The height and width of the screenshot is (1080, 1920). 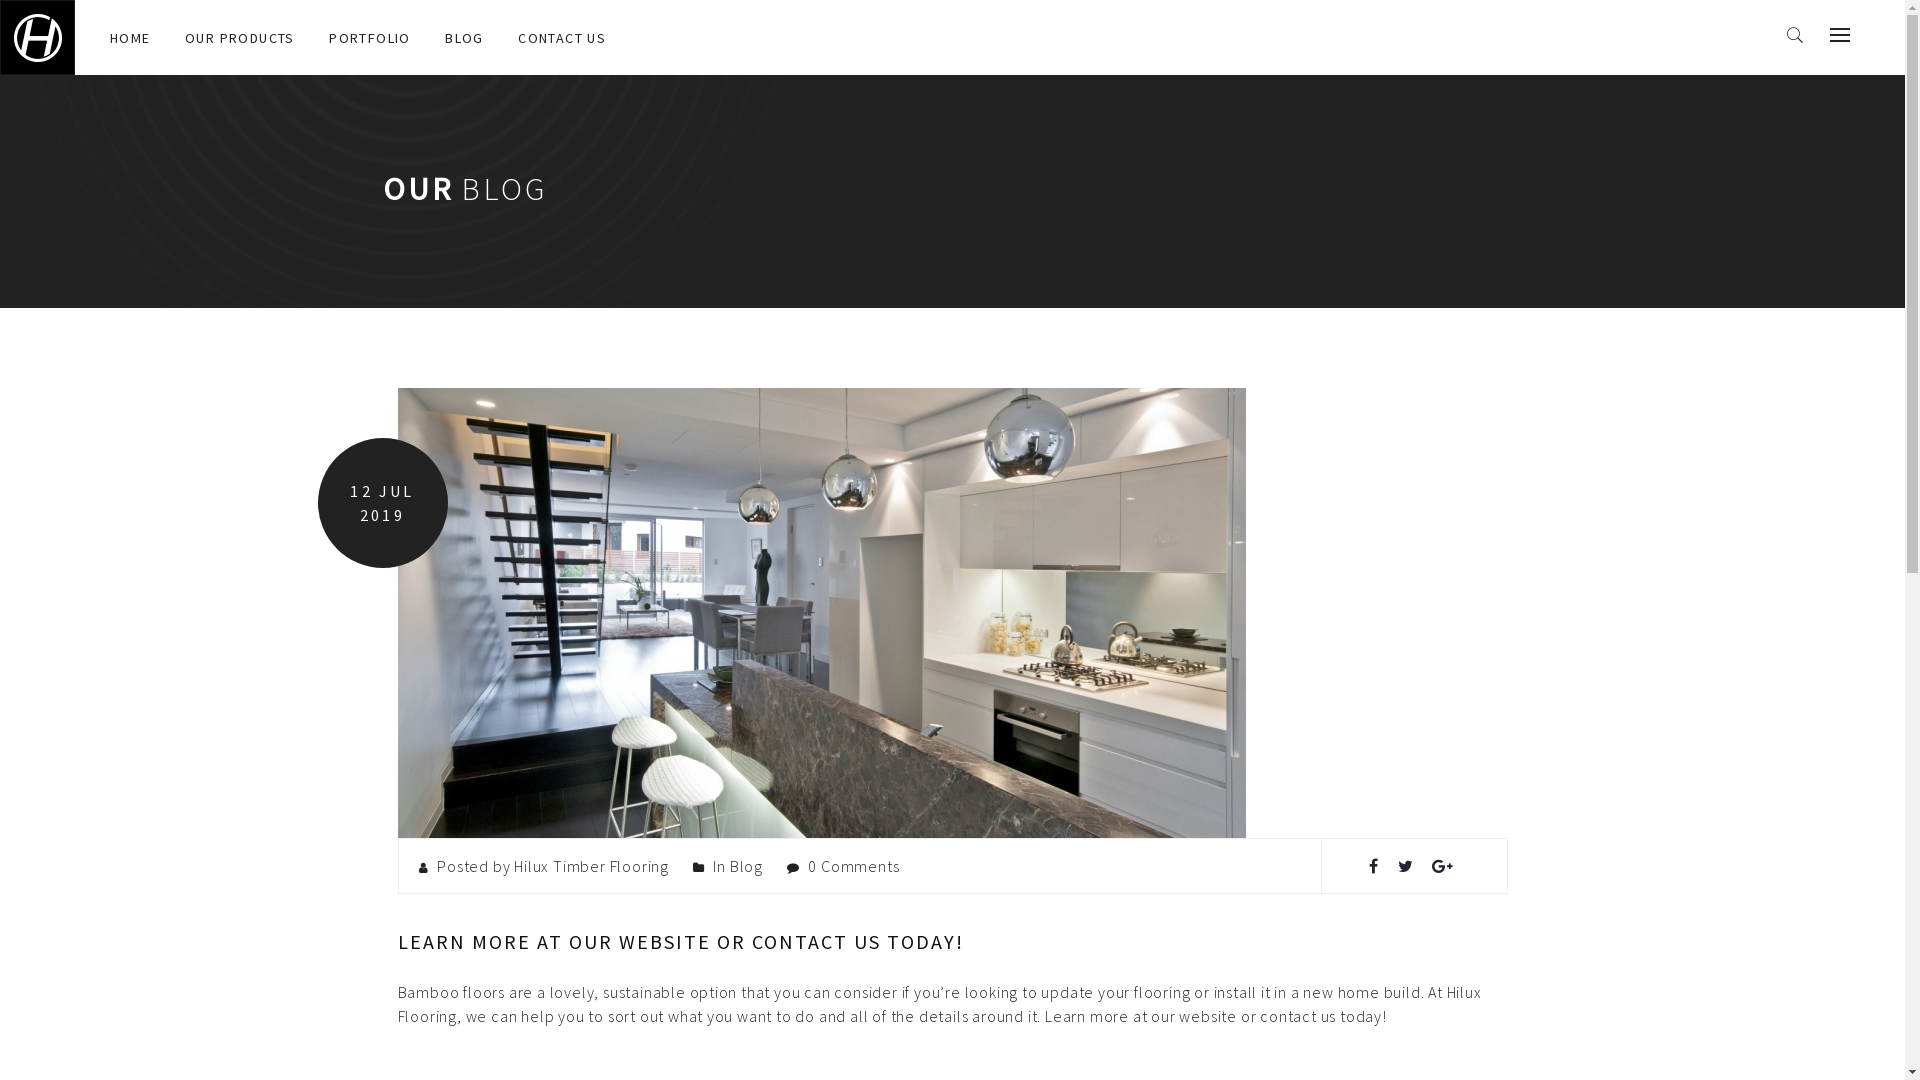 What do you see at coordinates (562, 37) in the screenshot?
I see `CONTACT US` at bounding box center [562, 37].